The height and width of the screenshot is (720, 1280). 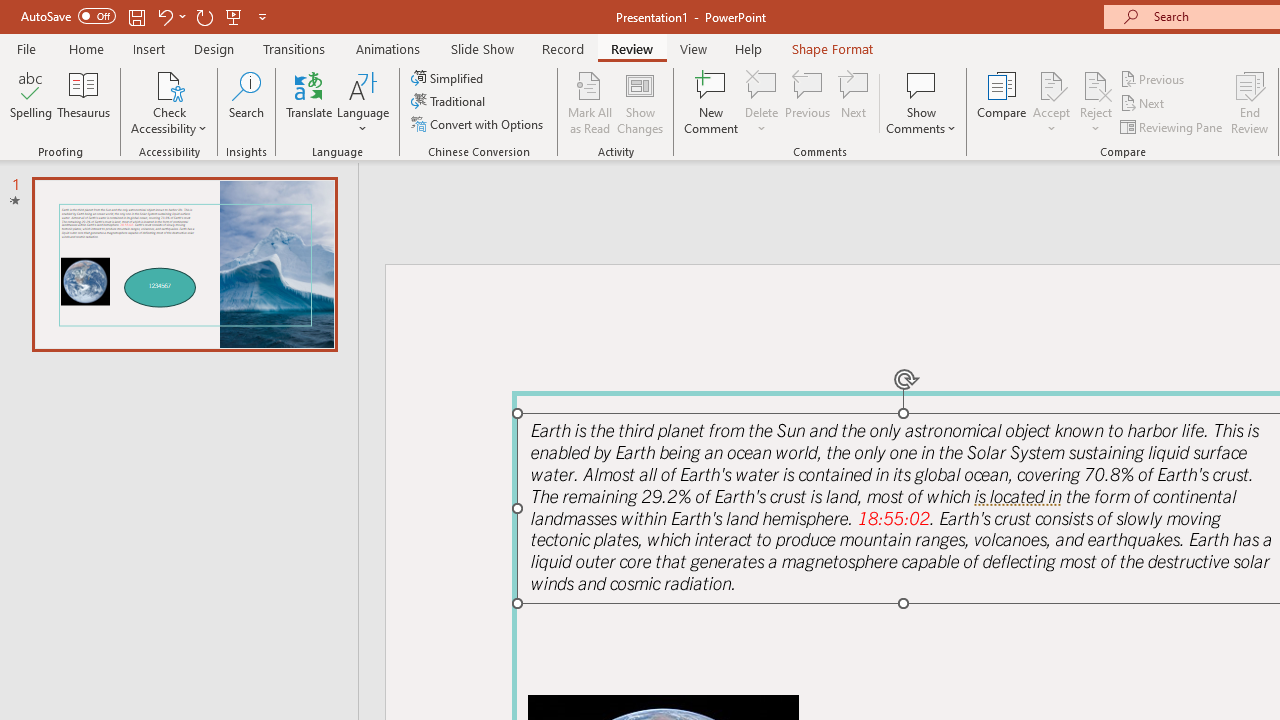 What do you see at coordinates (31, 102) in the screenshot?
I see `Spelling...` at bounding box center [31, 102].